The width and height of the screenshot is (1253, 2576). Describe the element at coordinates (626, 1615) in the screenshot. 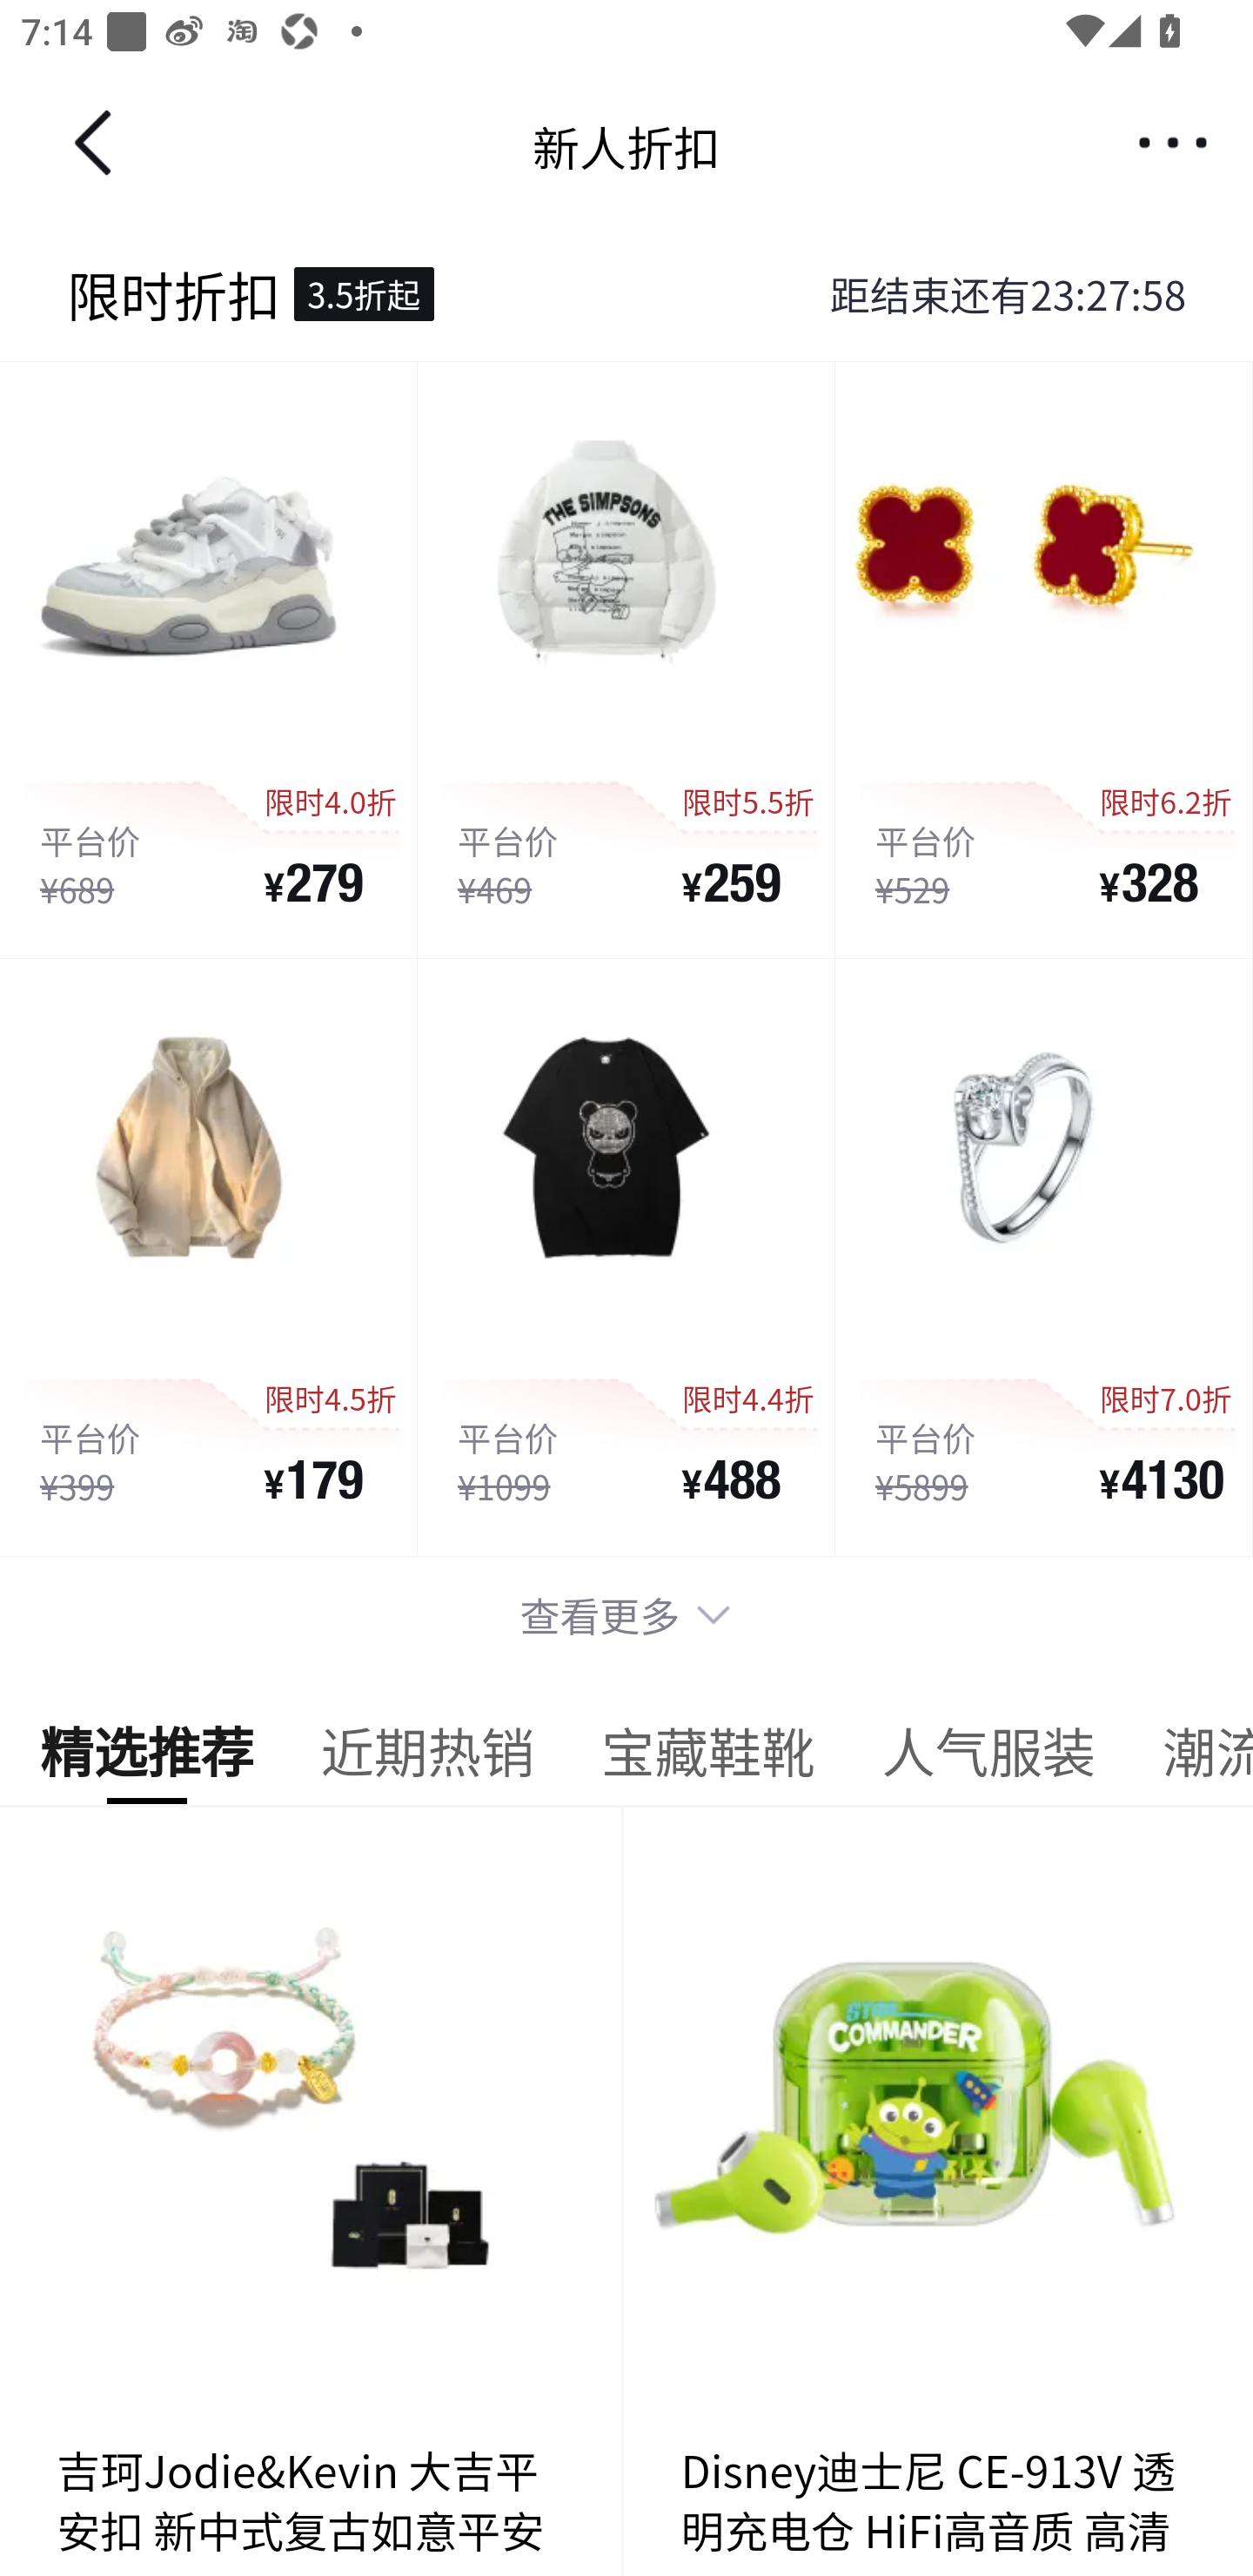

I see `查看更多   7a6308c7-e67d-d593-fdc5-cca9685f7a7c-36-36` at that location.